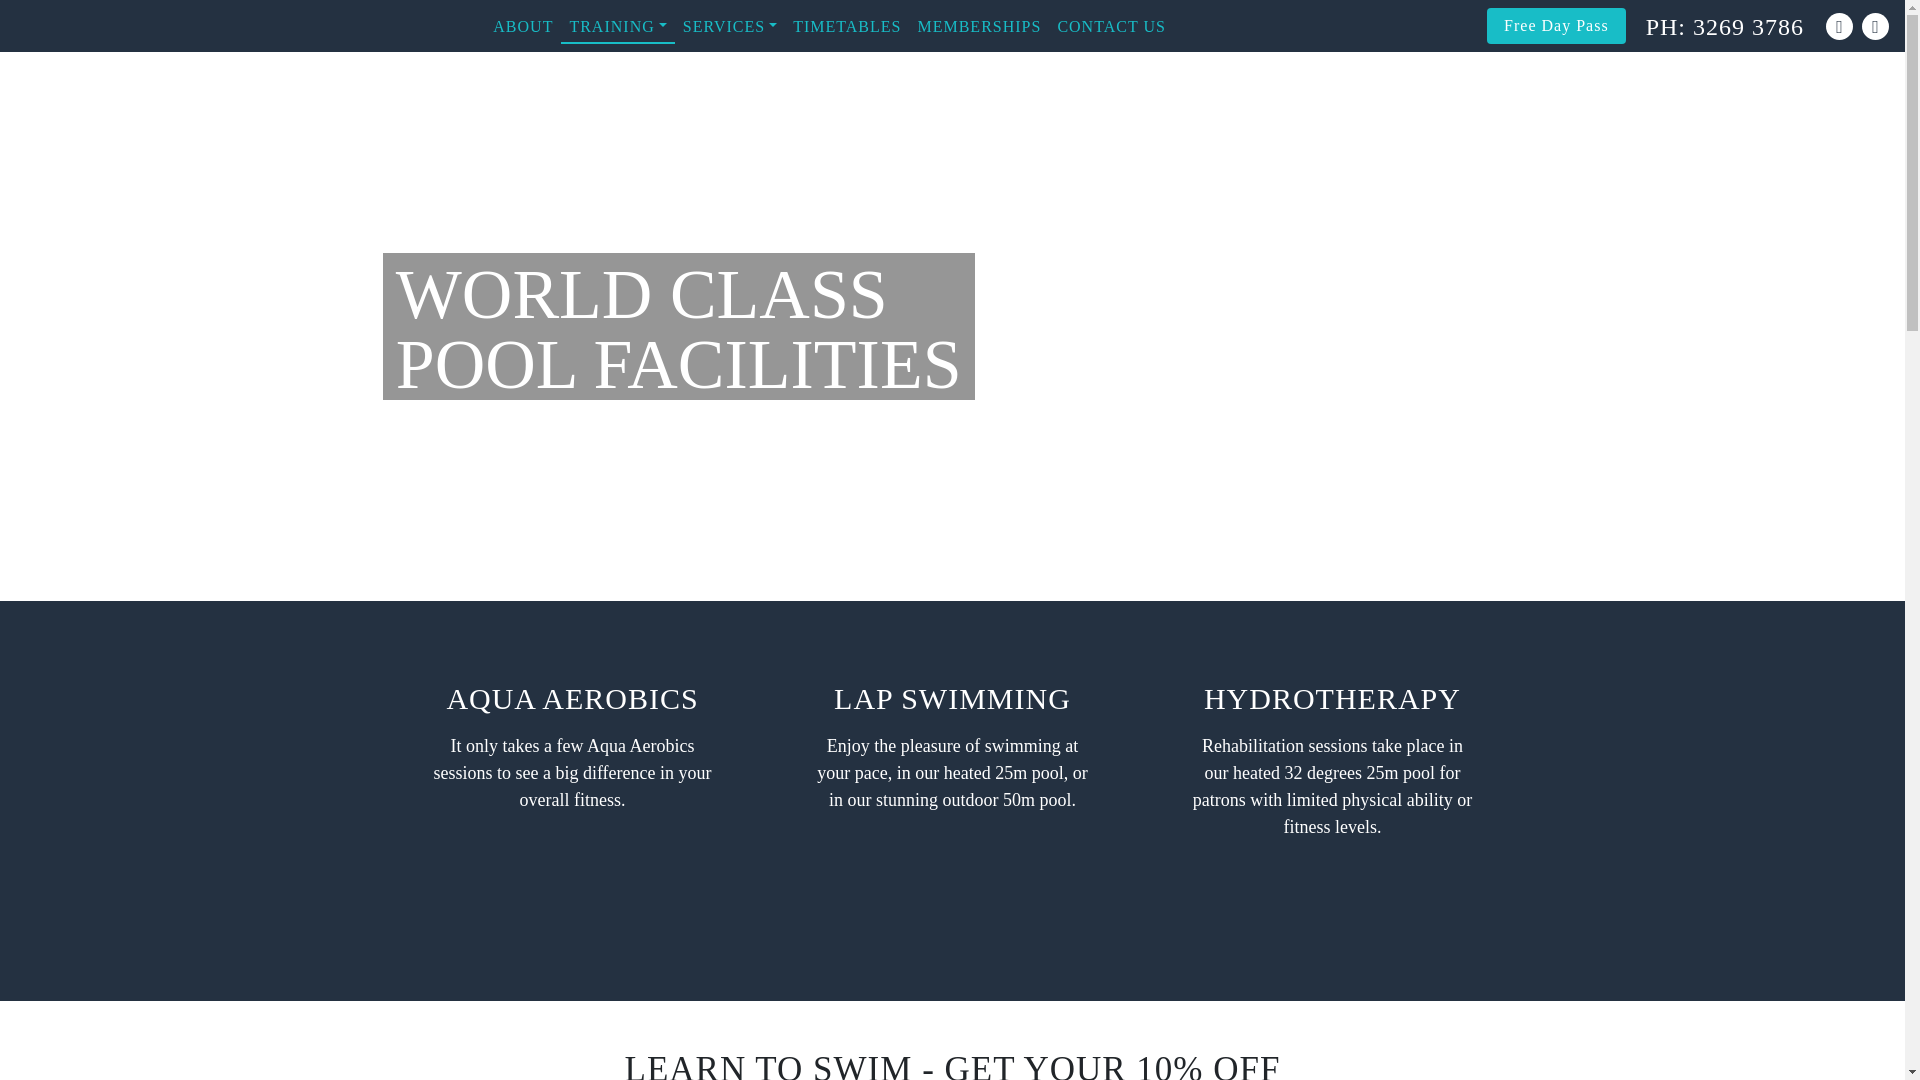 The width and height of the screenshot is (1920, 1080). Describe the element at coordinates (616, 28) in the screenshot. I see `TRAINING` at that location.